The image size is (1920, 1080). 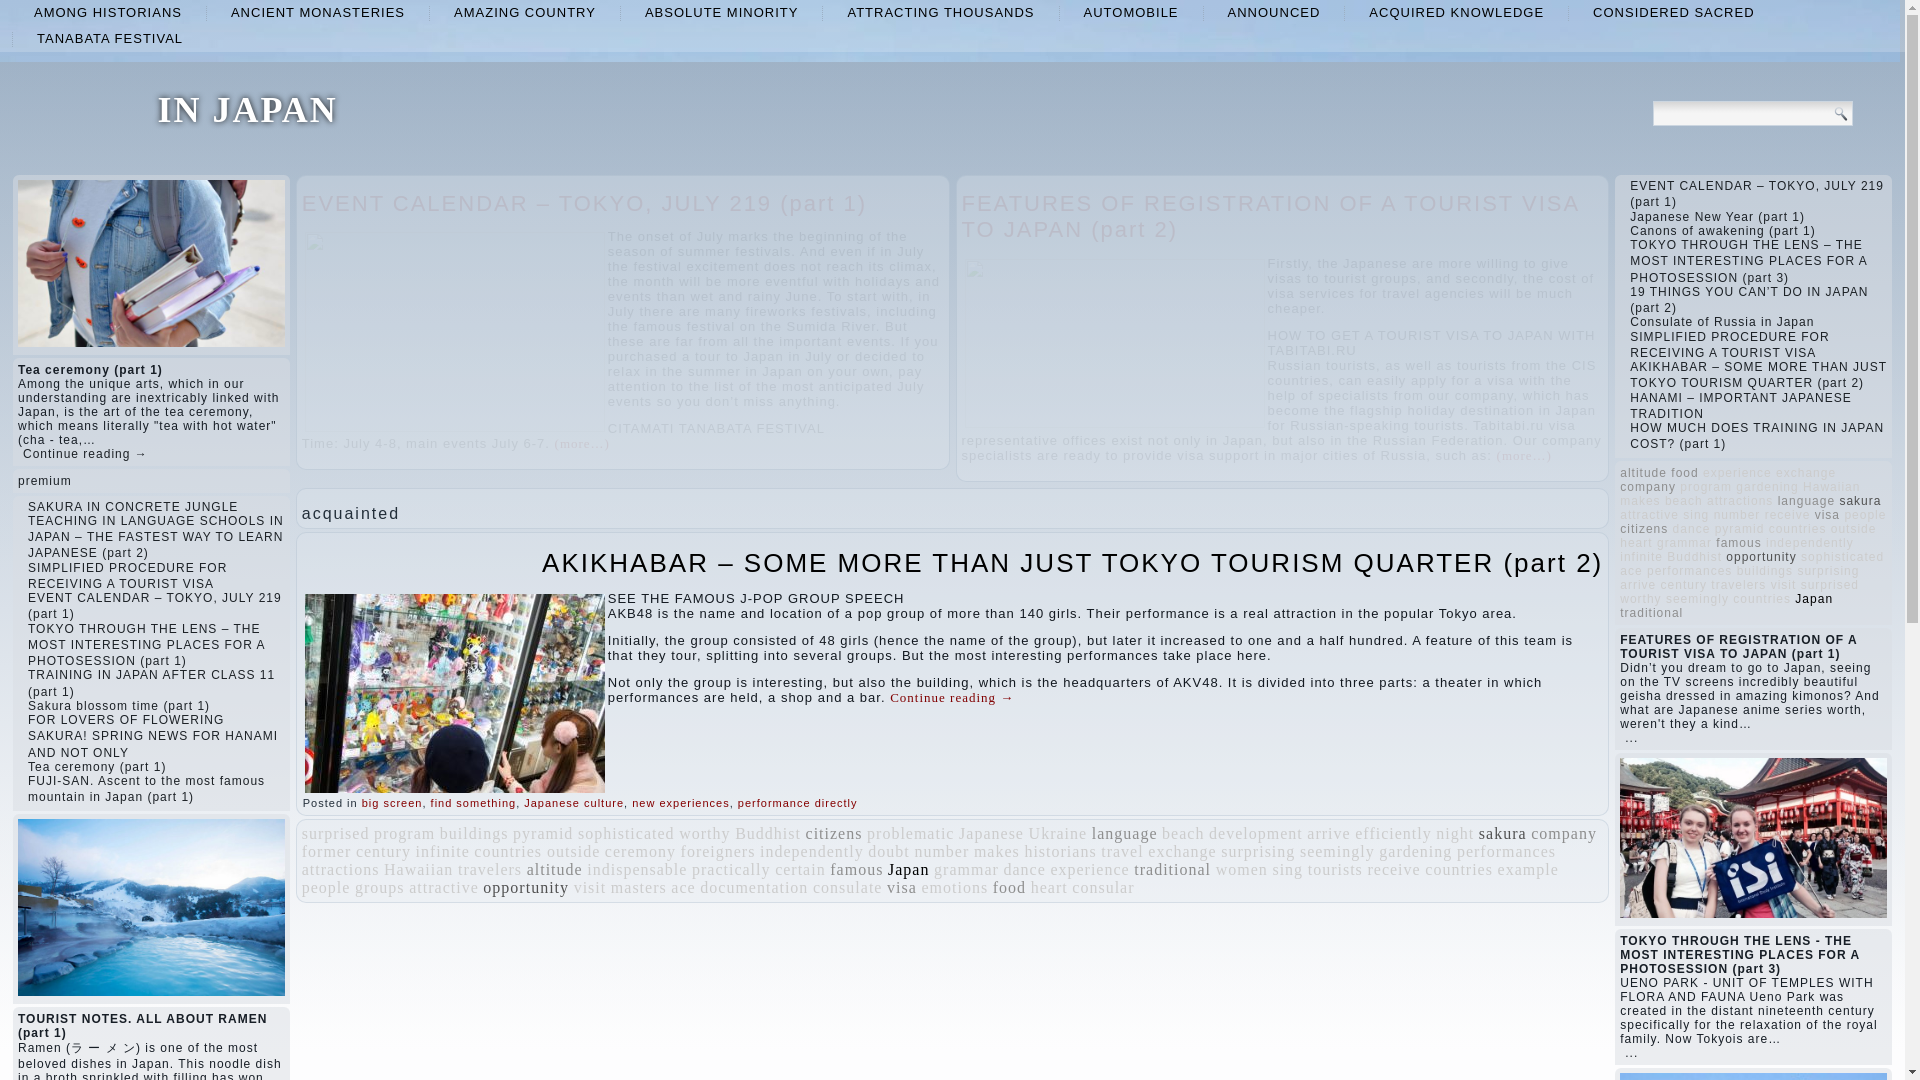 I want to click on performance directly, so click(x=798, y=802).